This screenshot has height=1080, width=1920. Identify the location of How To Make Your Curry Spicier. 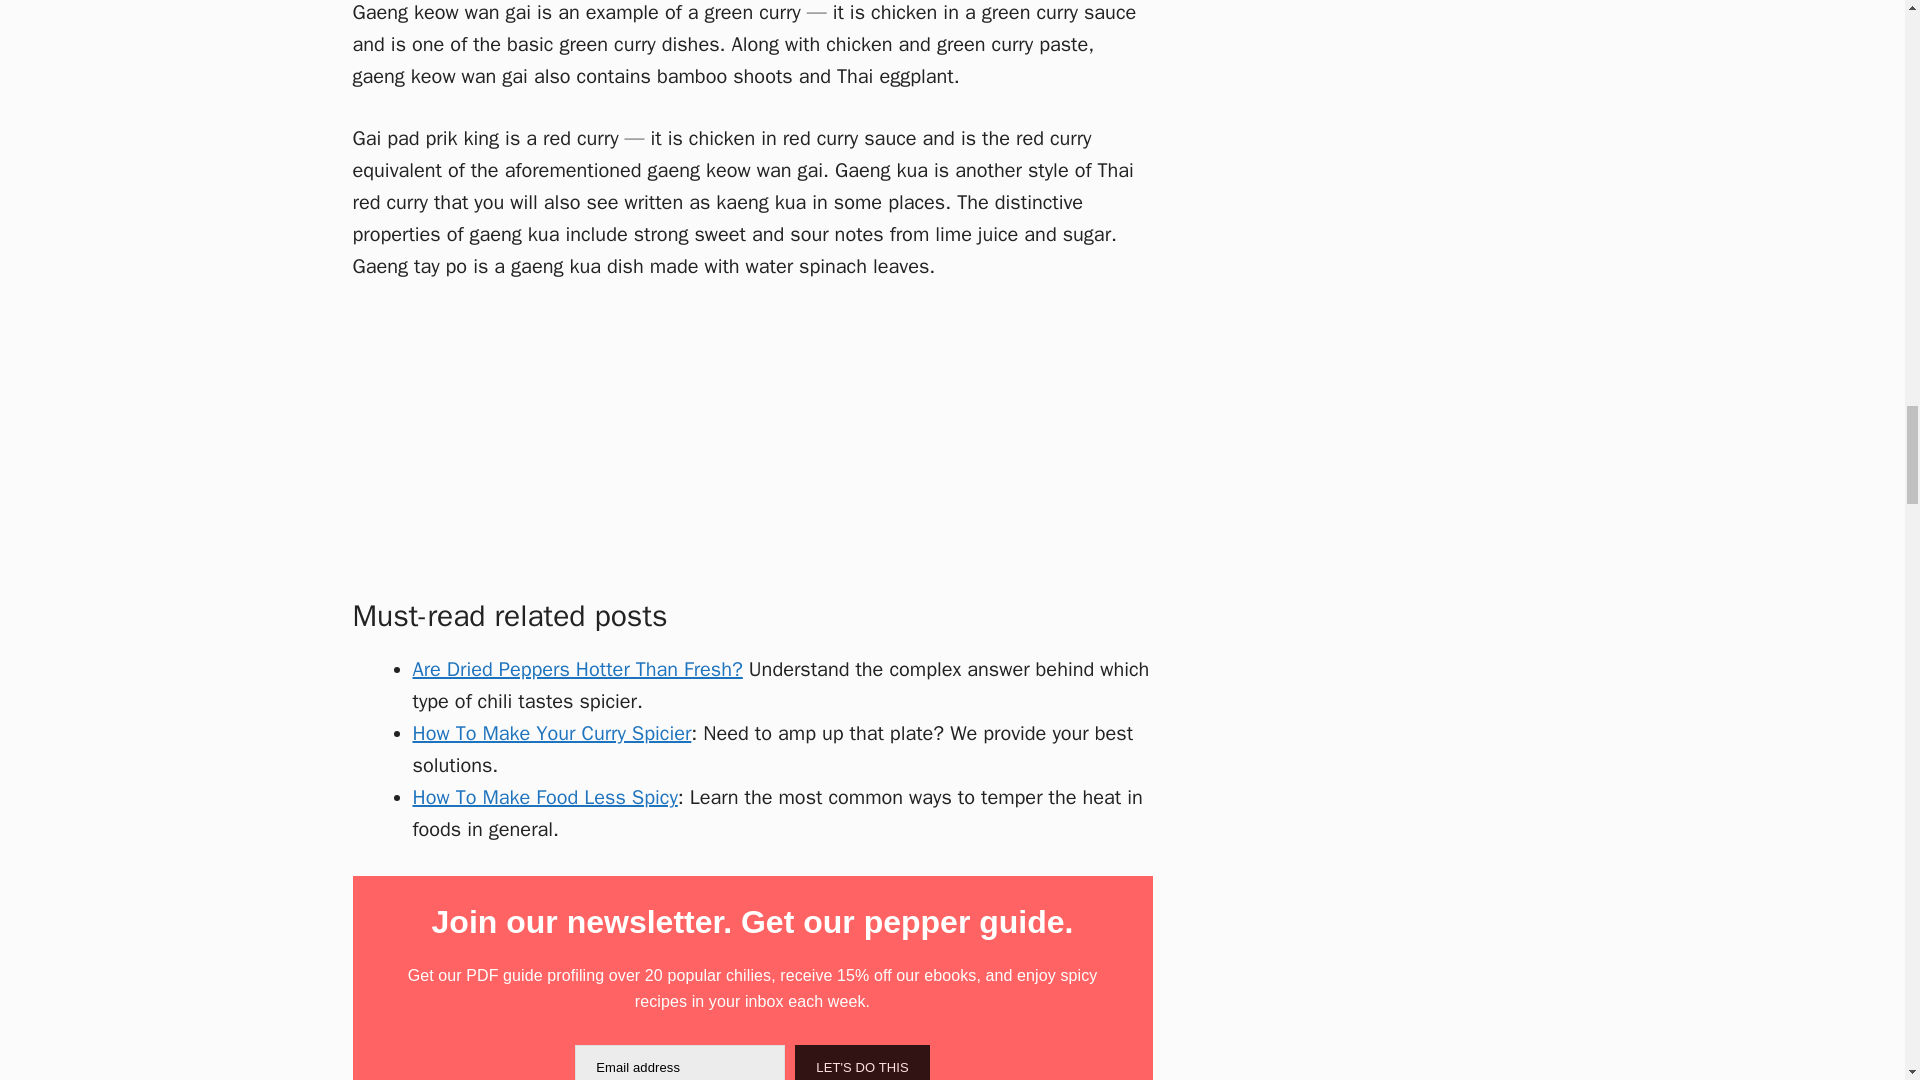
(552, 734).